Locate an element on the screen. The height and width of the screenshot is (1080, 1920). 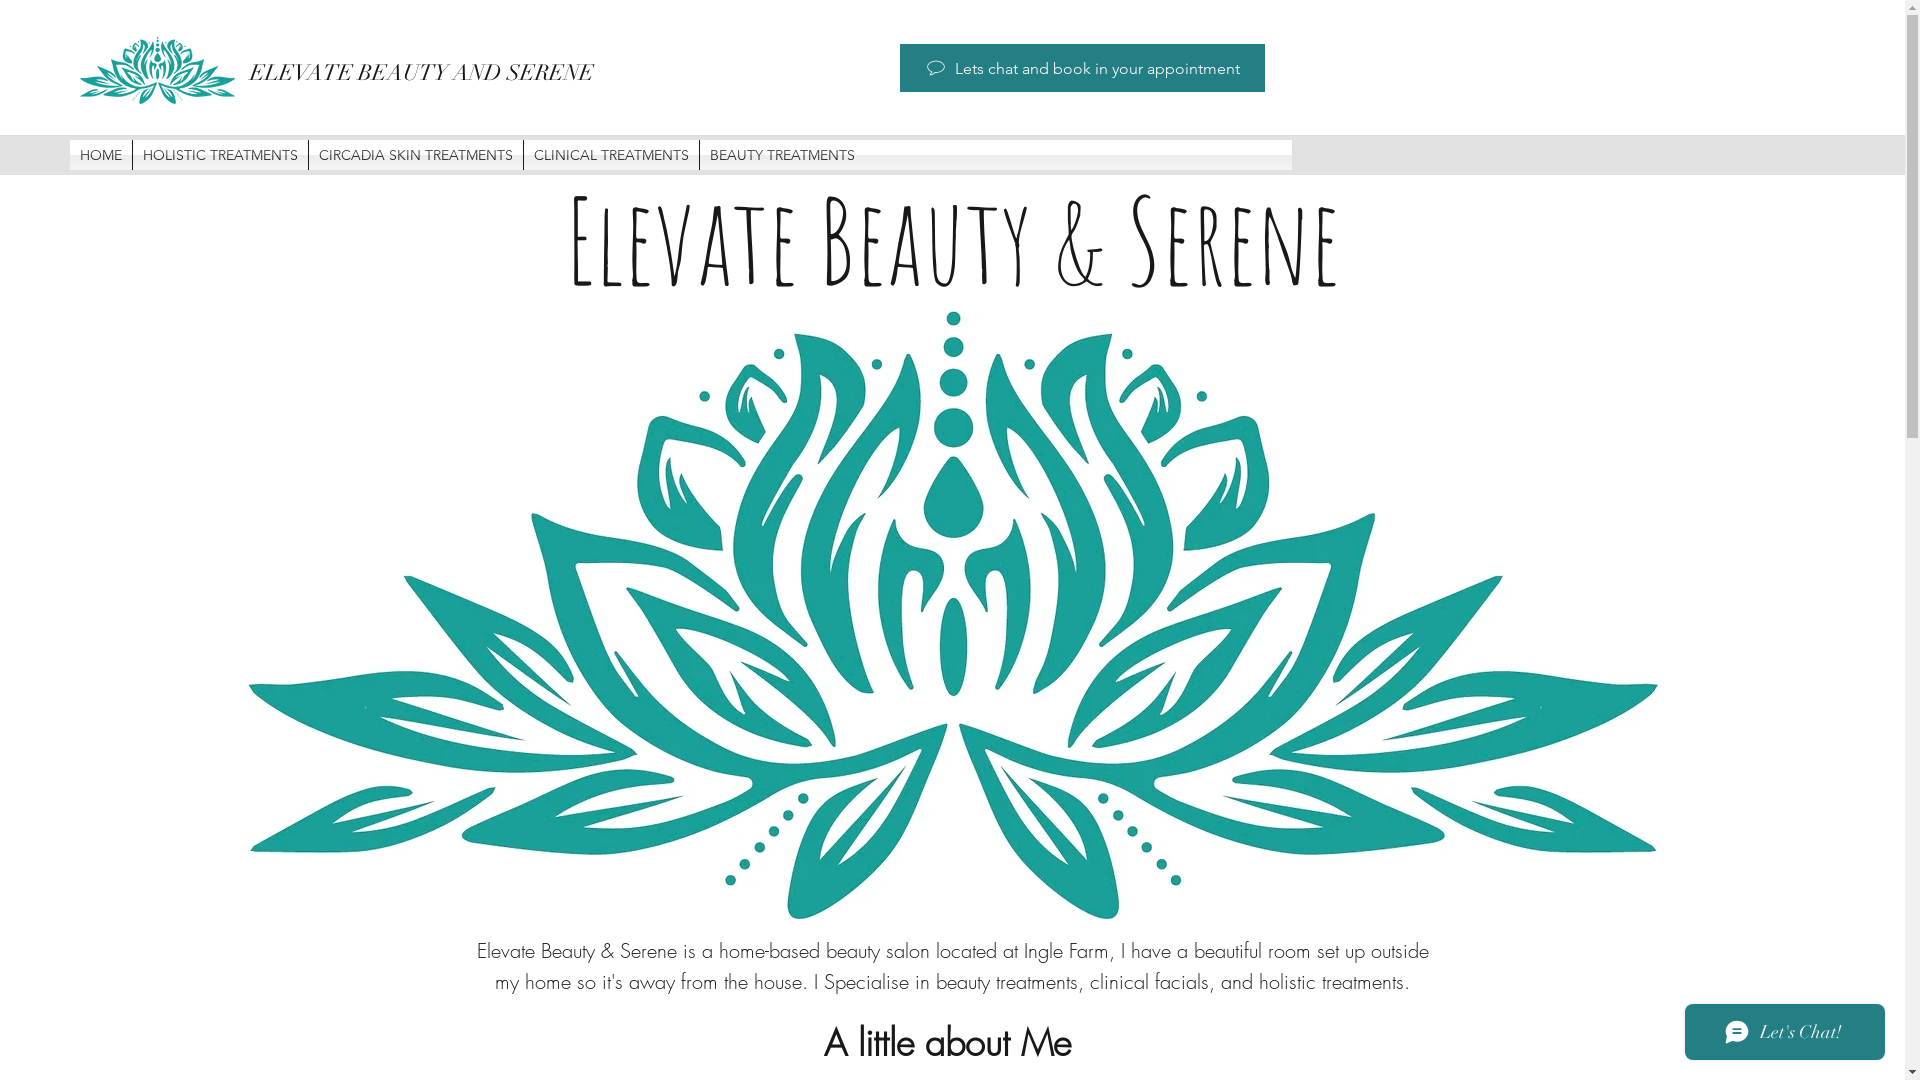
BEAUTY TREATMENTS is located at coordinates (782, 155).